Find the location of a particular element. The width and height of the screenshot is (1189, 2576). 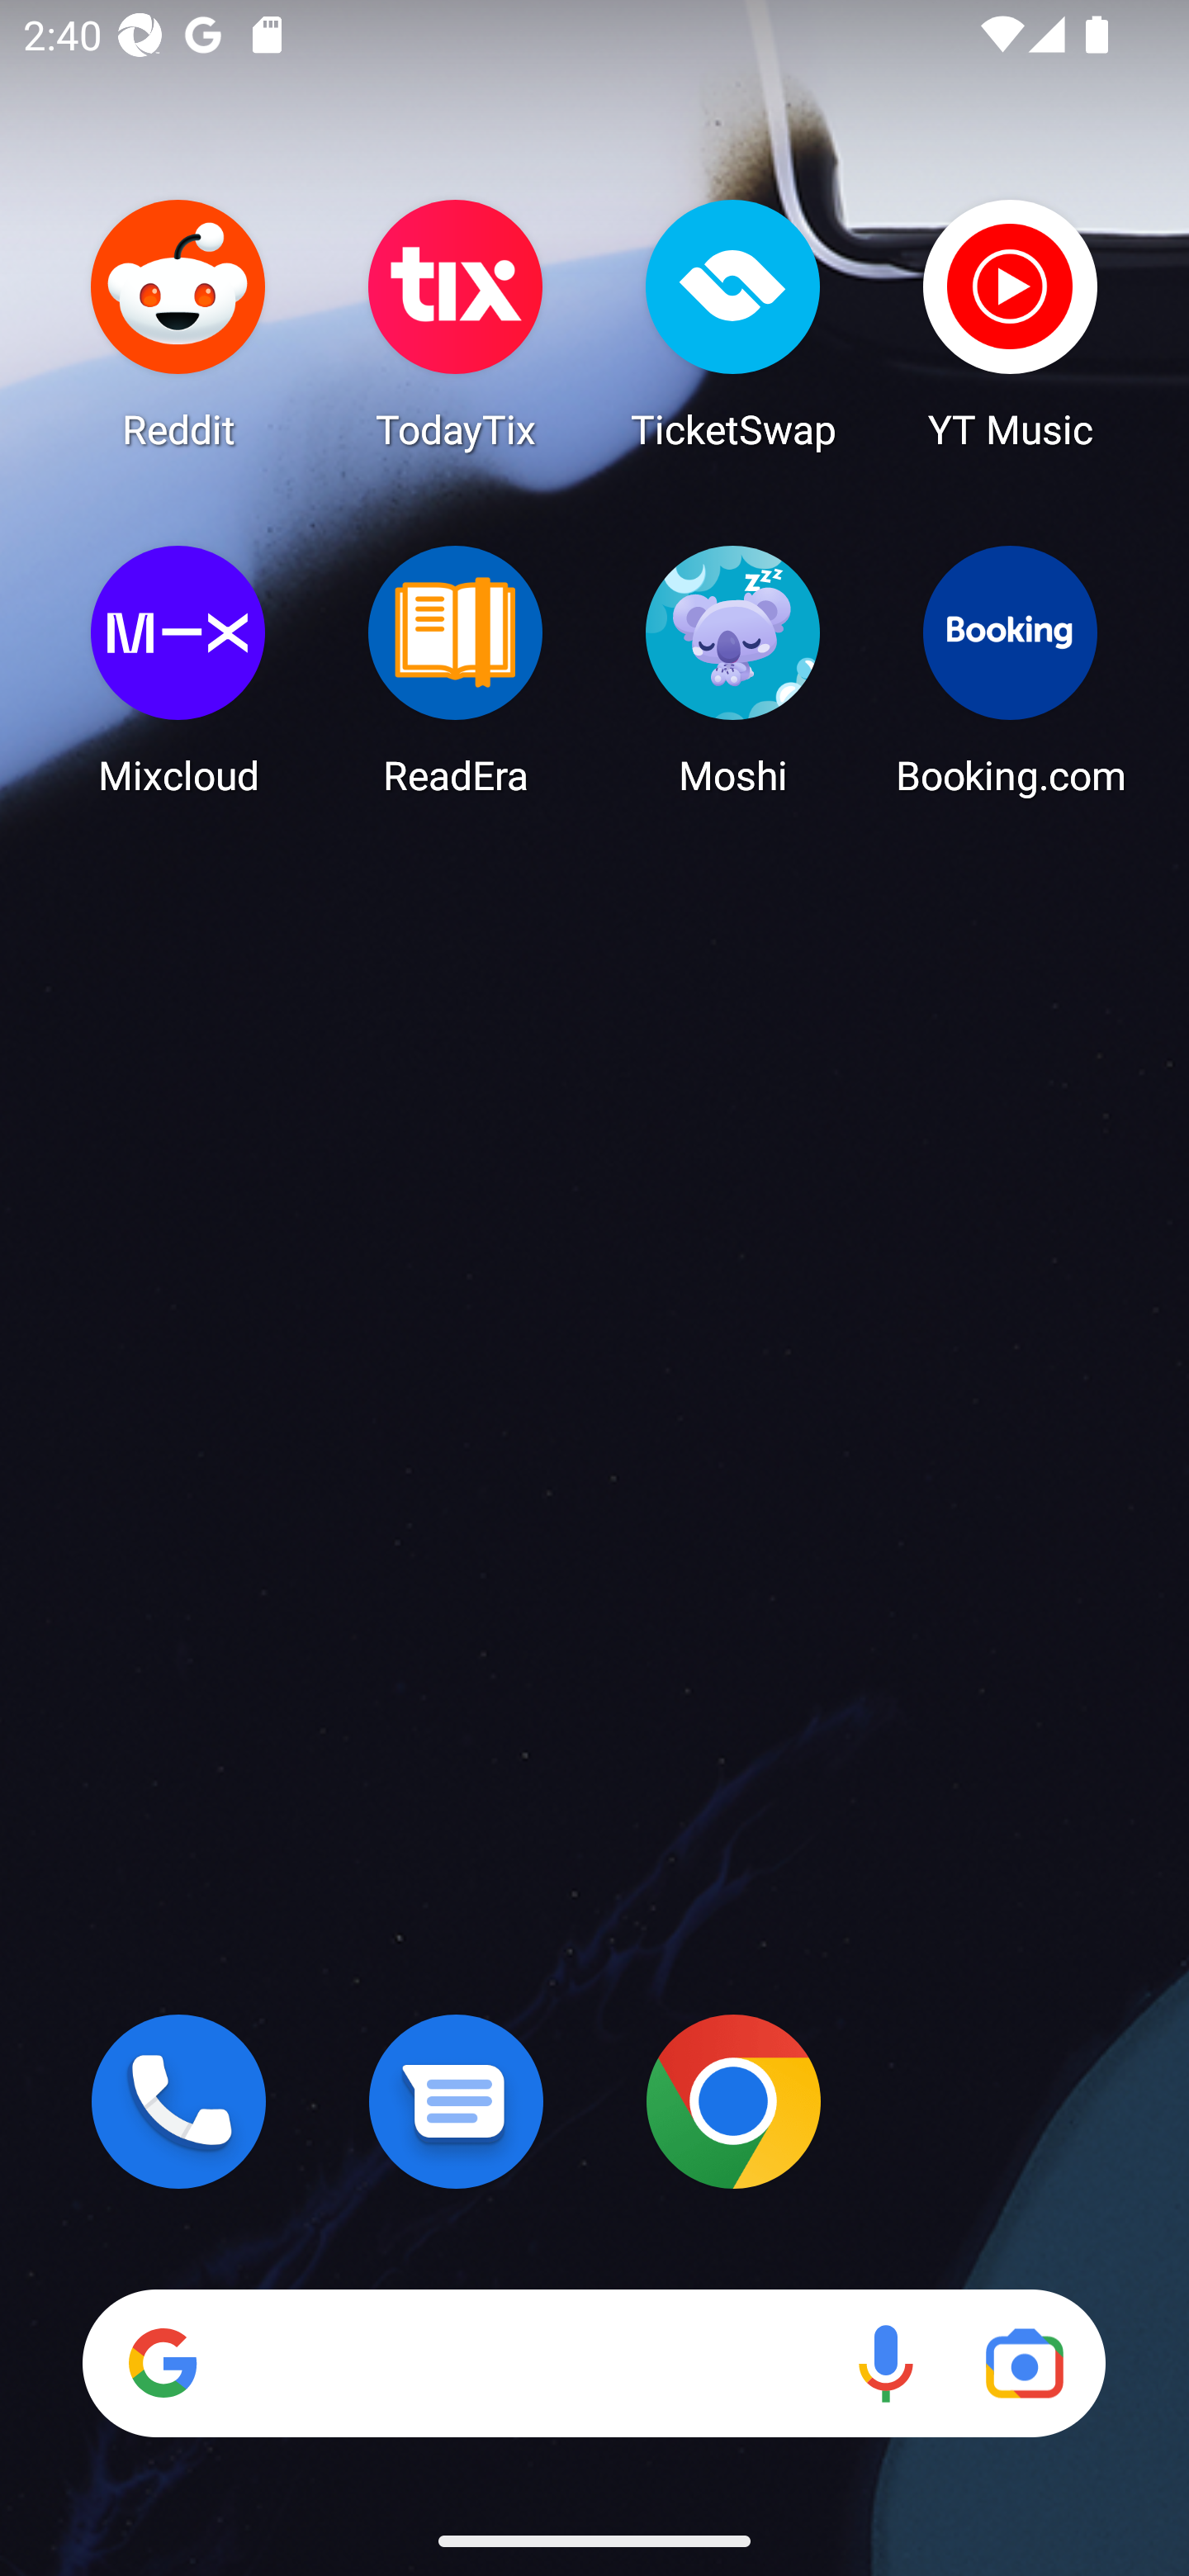

YT Music is located at coordinates (1011, 324).